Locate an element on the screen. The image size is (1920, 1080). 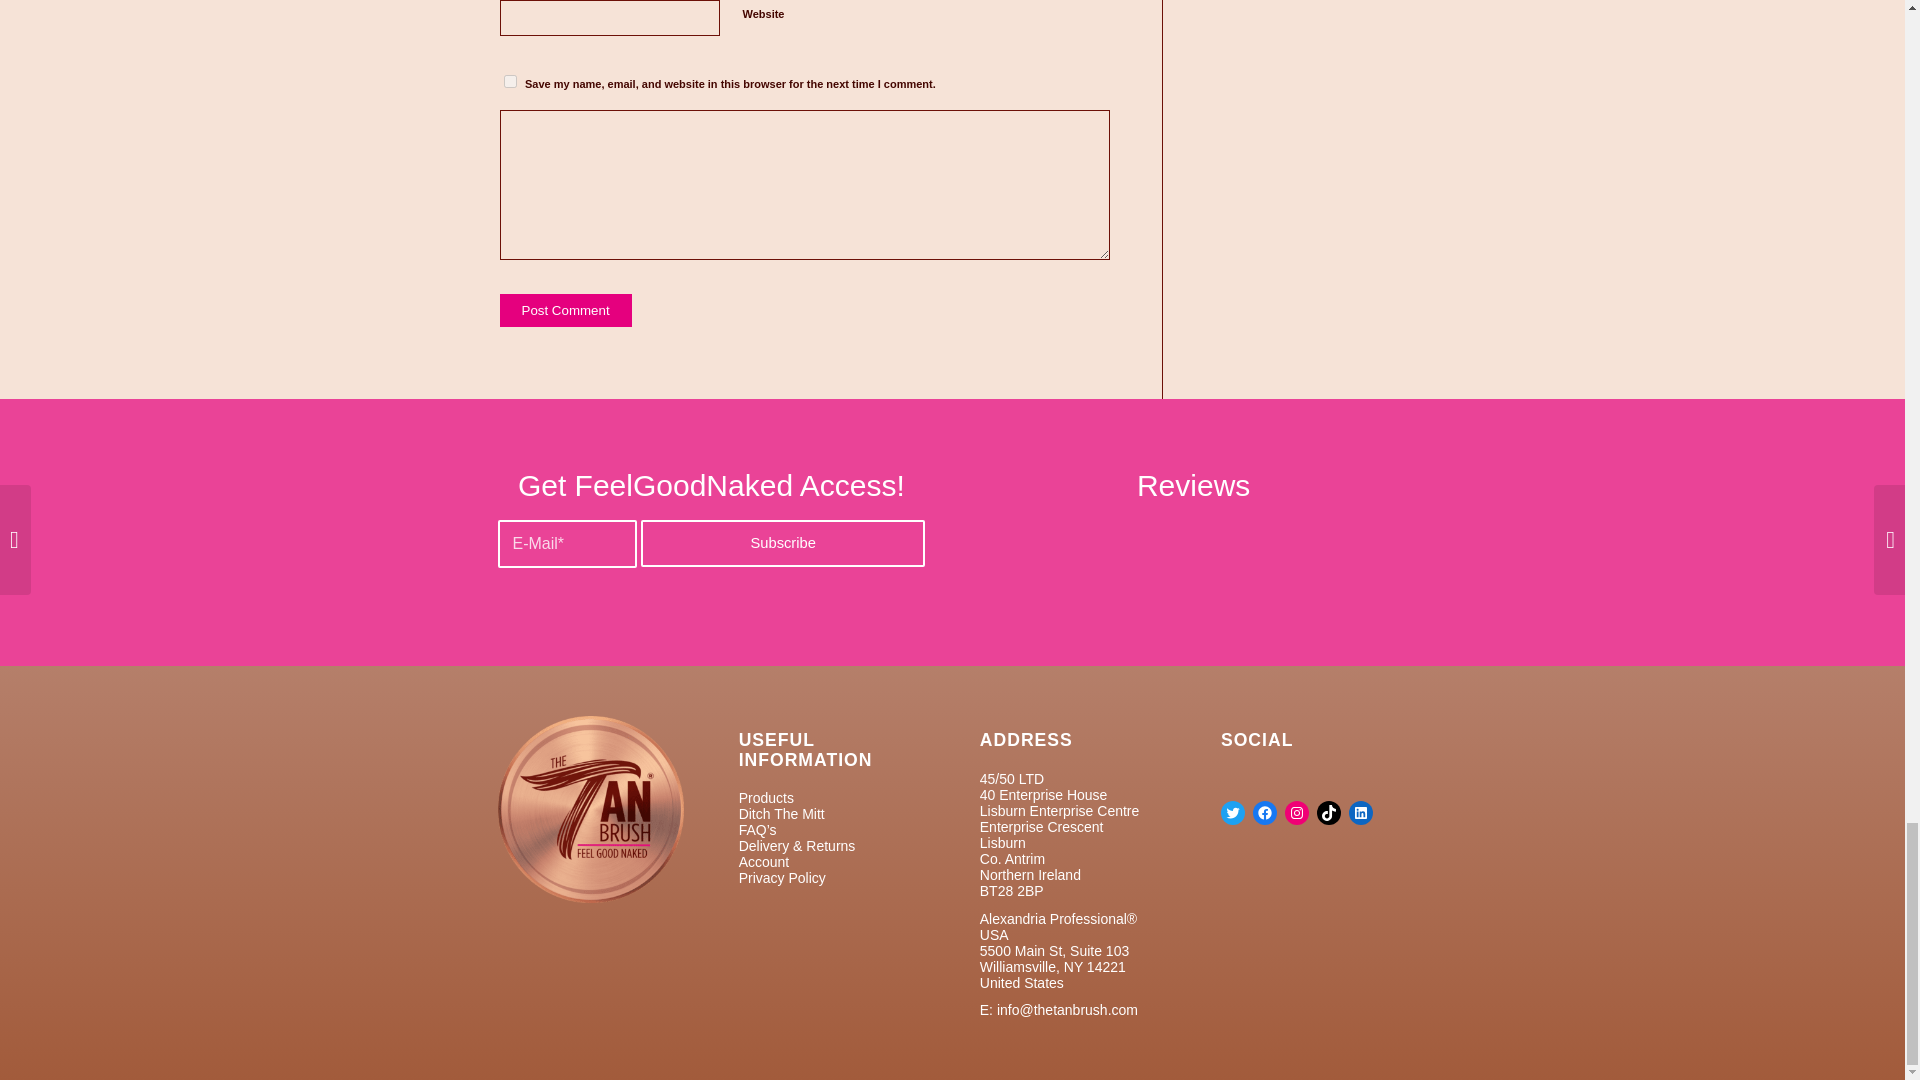
Subscribe is located at coordinates (783, 543).